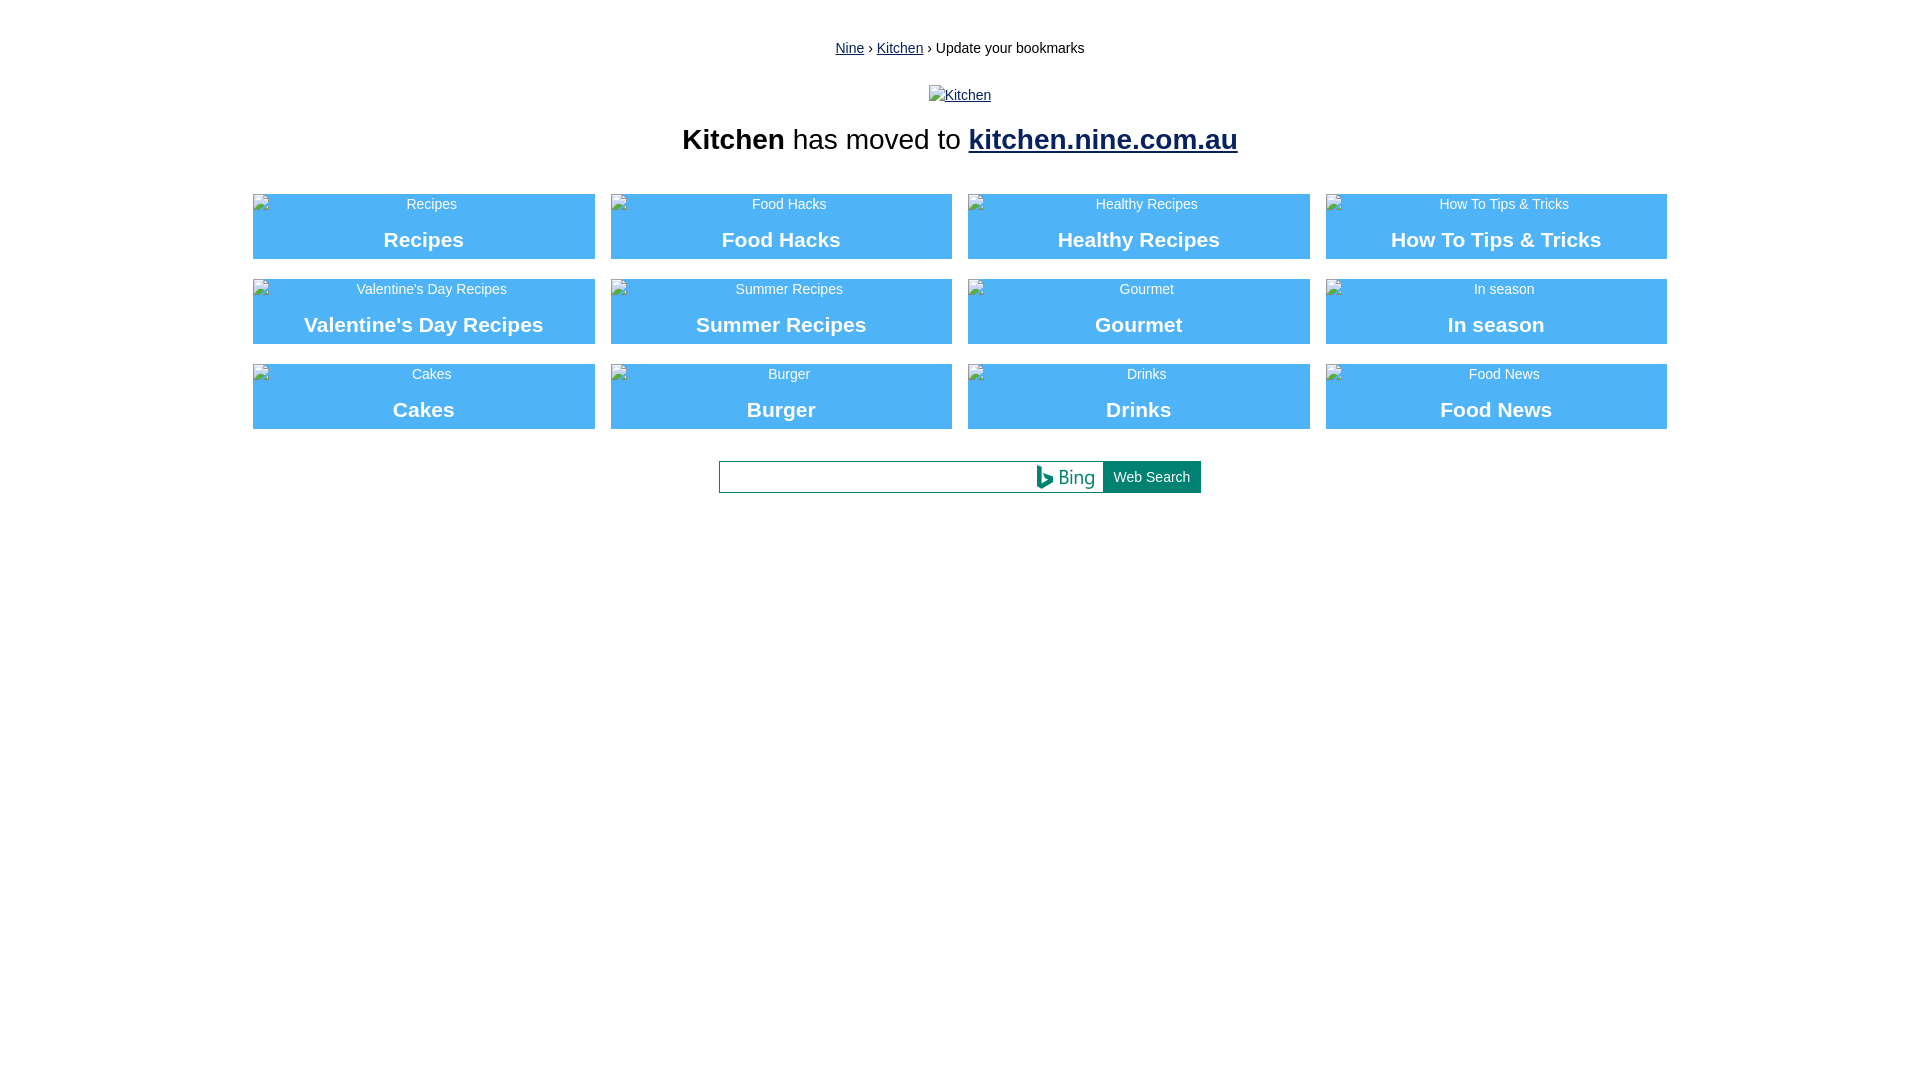  Describe the element at coordinates (1139, 312) in the screenshot. I see `Gourmet` at that location.